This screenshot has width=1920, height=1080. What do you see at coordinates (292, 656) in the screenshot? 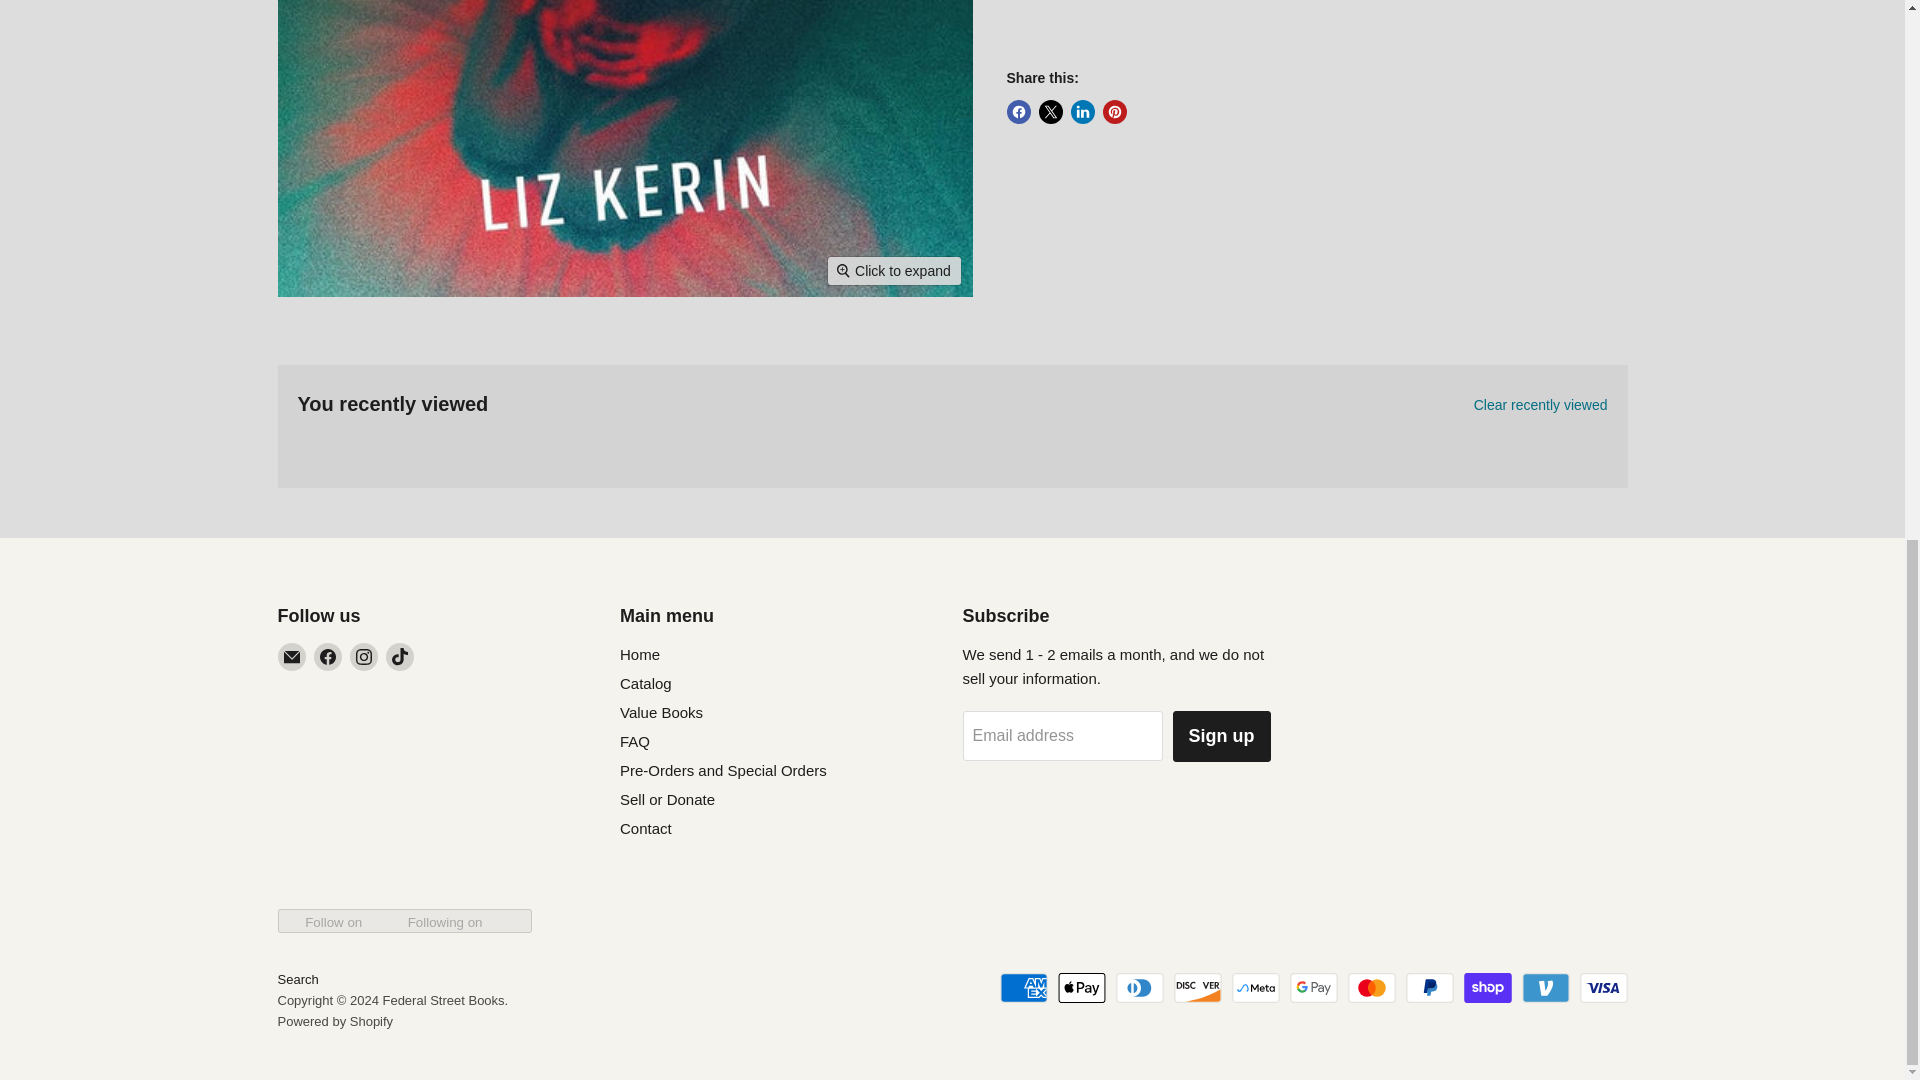
I see `Email` at bounding box center [292, 656].